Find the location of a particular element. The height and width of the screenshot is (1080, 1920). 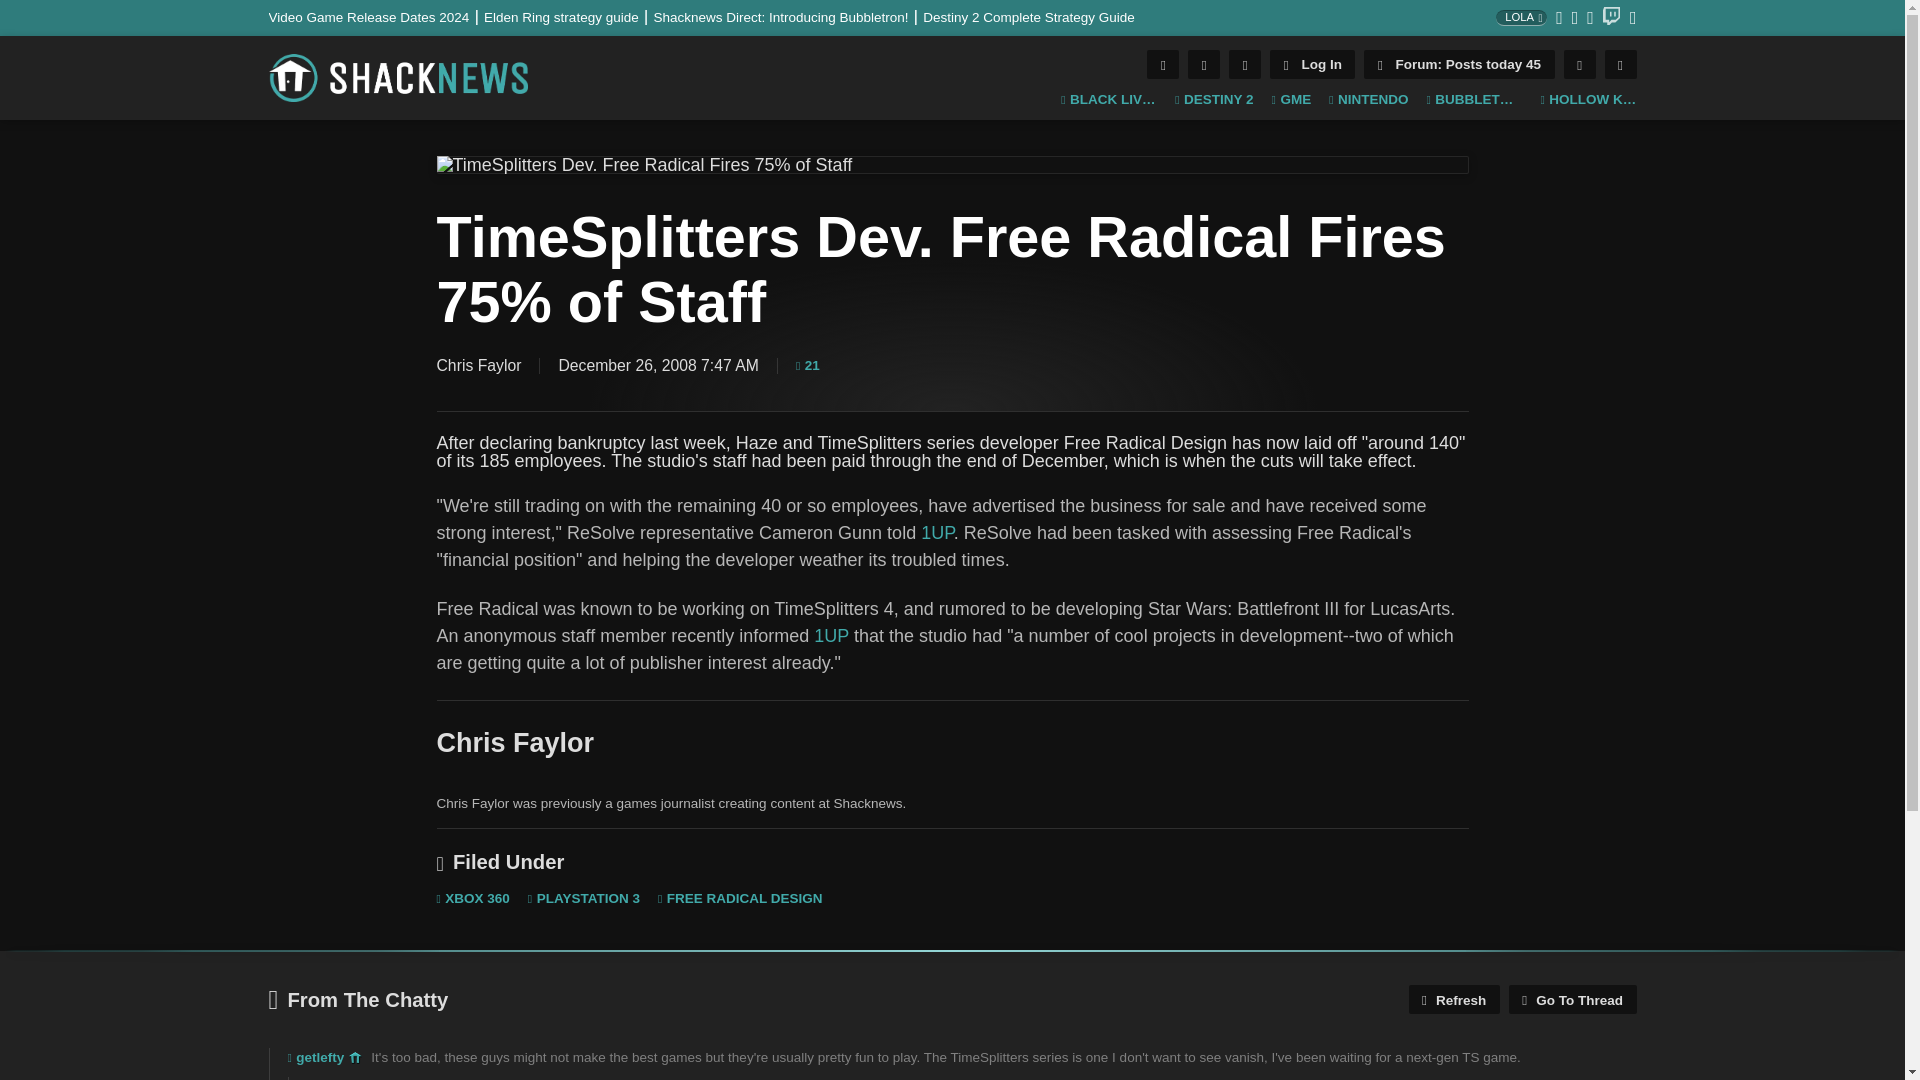

GME is located at coordinates (1291, 100).